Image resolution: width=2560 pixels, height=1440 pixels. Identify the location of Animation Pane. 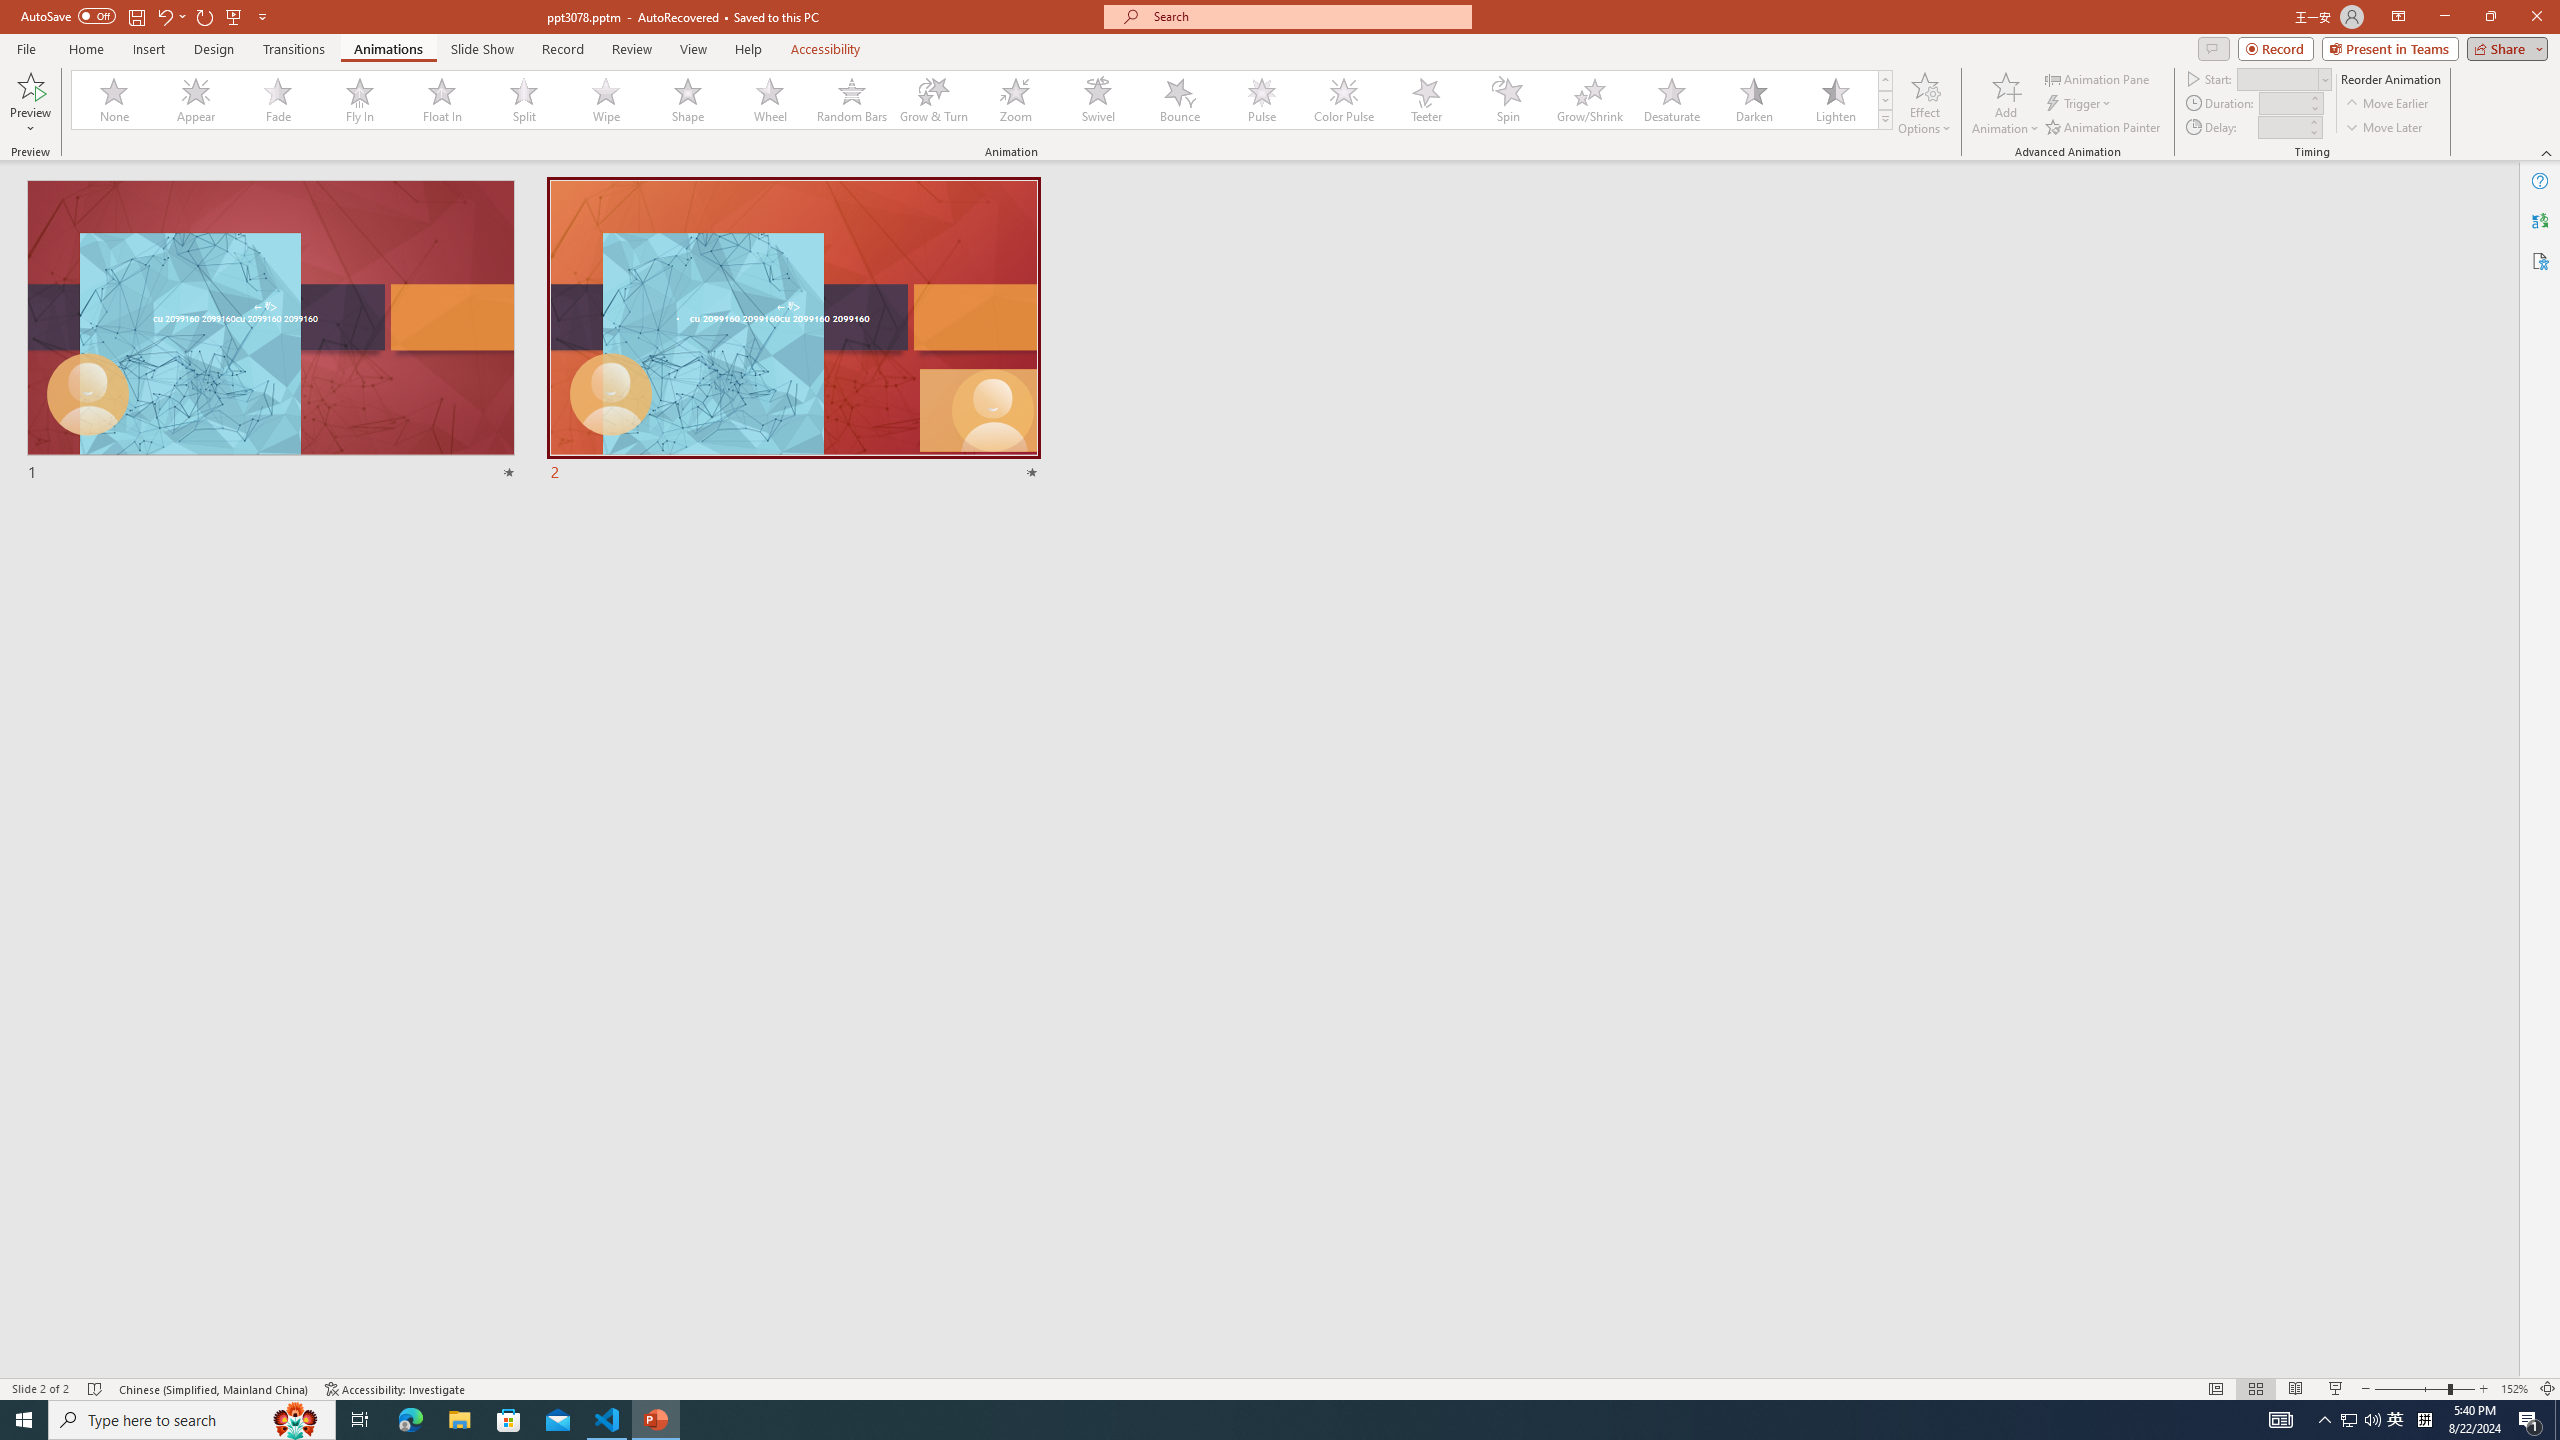
(2098, 78).